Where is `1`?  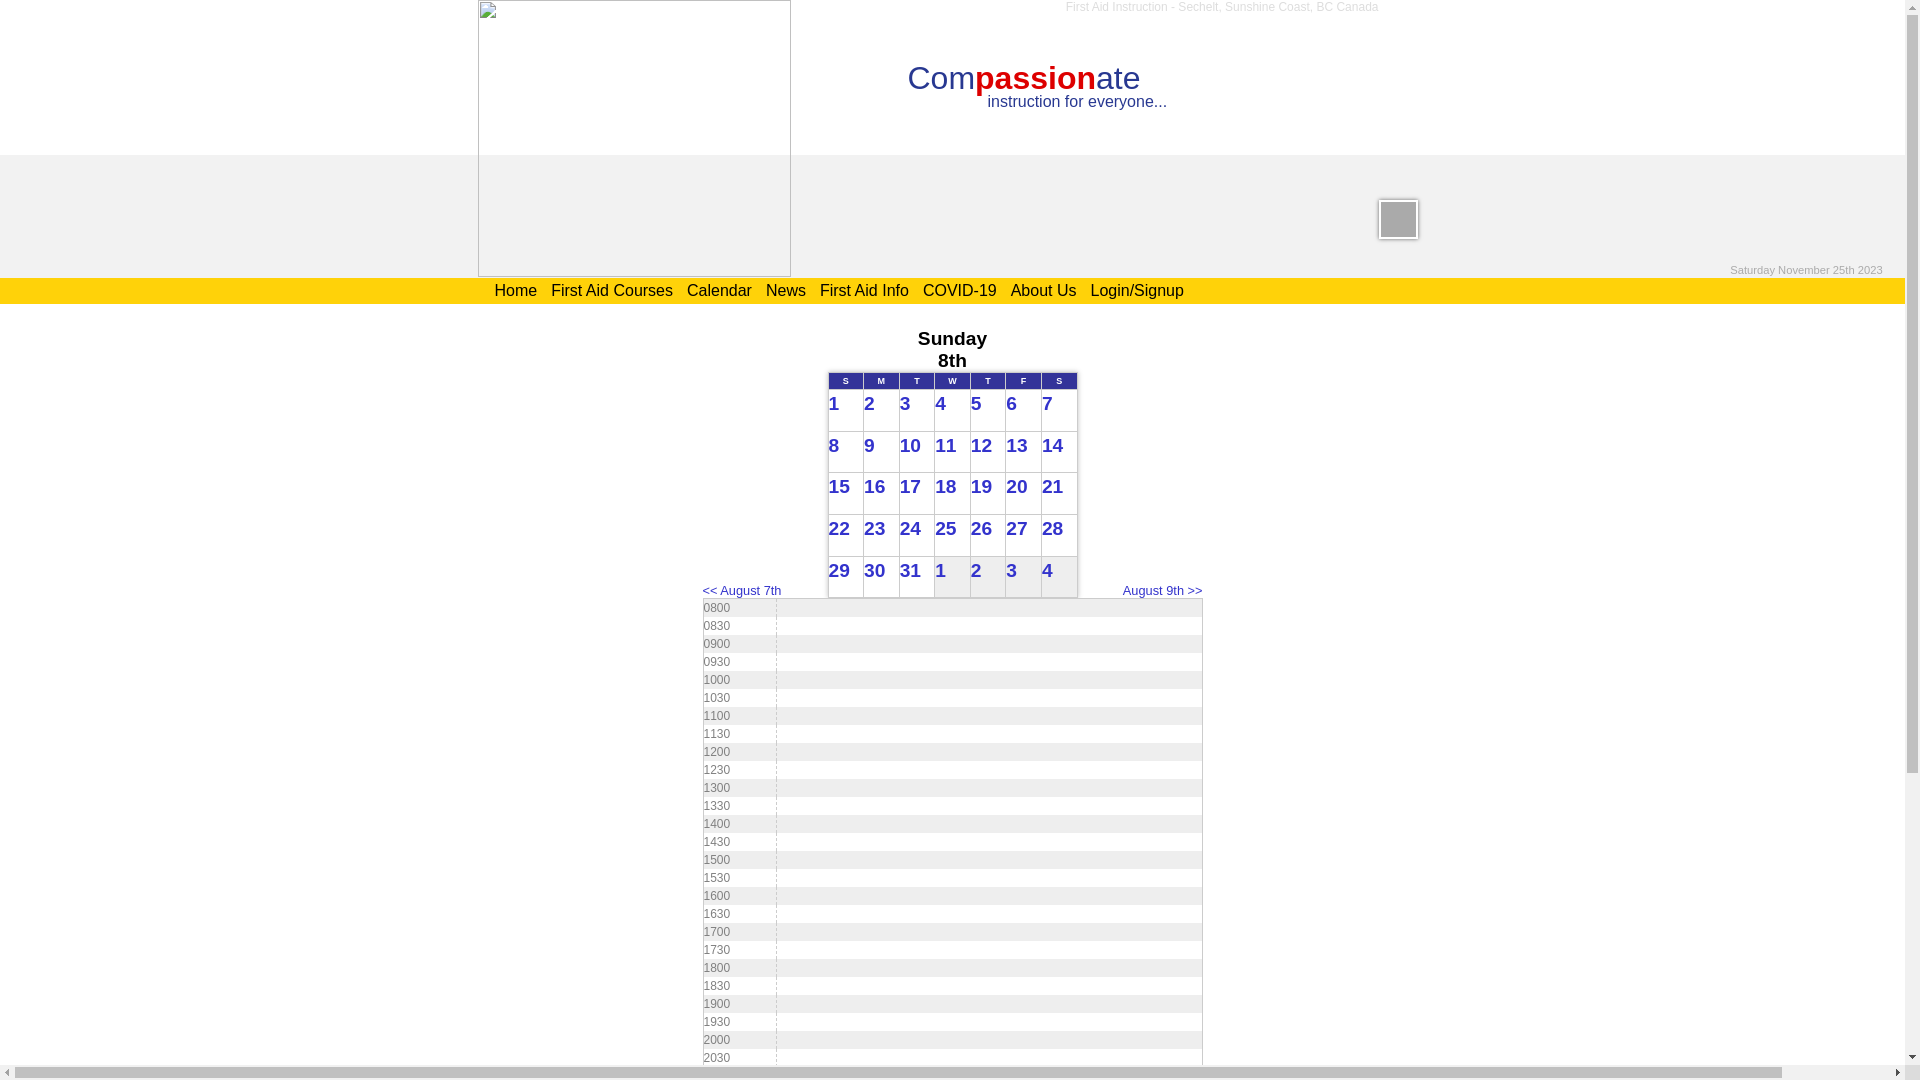
1 is located at coordinates (940, 570).